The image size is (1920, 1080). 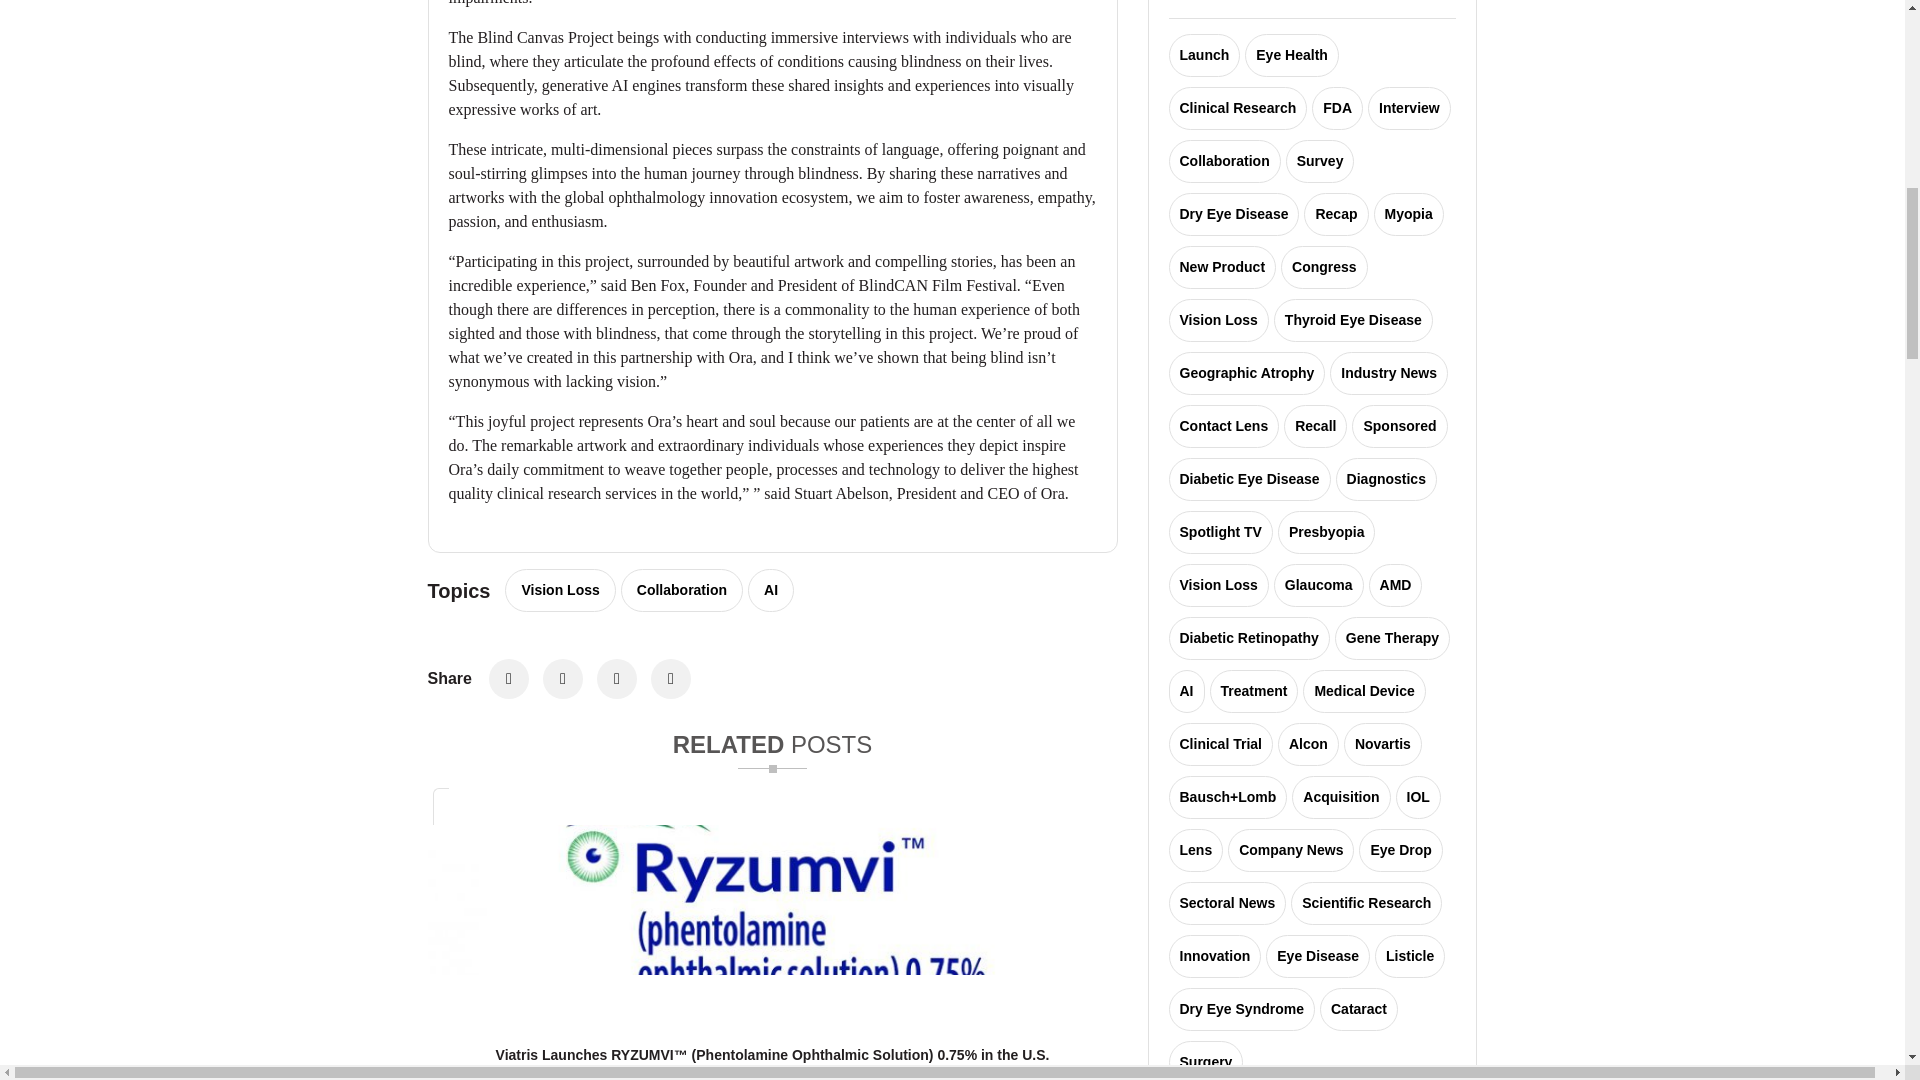 What do you see at coordinates (1224, 161) in the screenshot?
I see `Collaboration` at bounding box center [1224, 161].